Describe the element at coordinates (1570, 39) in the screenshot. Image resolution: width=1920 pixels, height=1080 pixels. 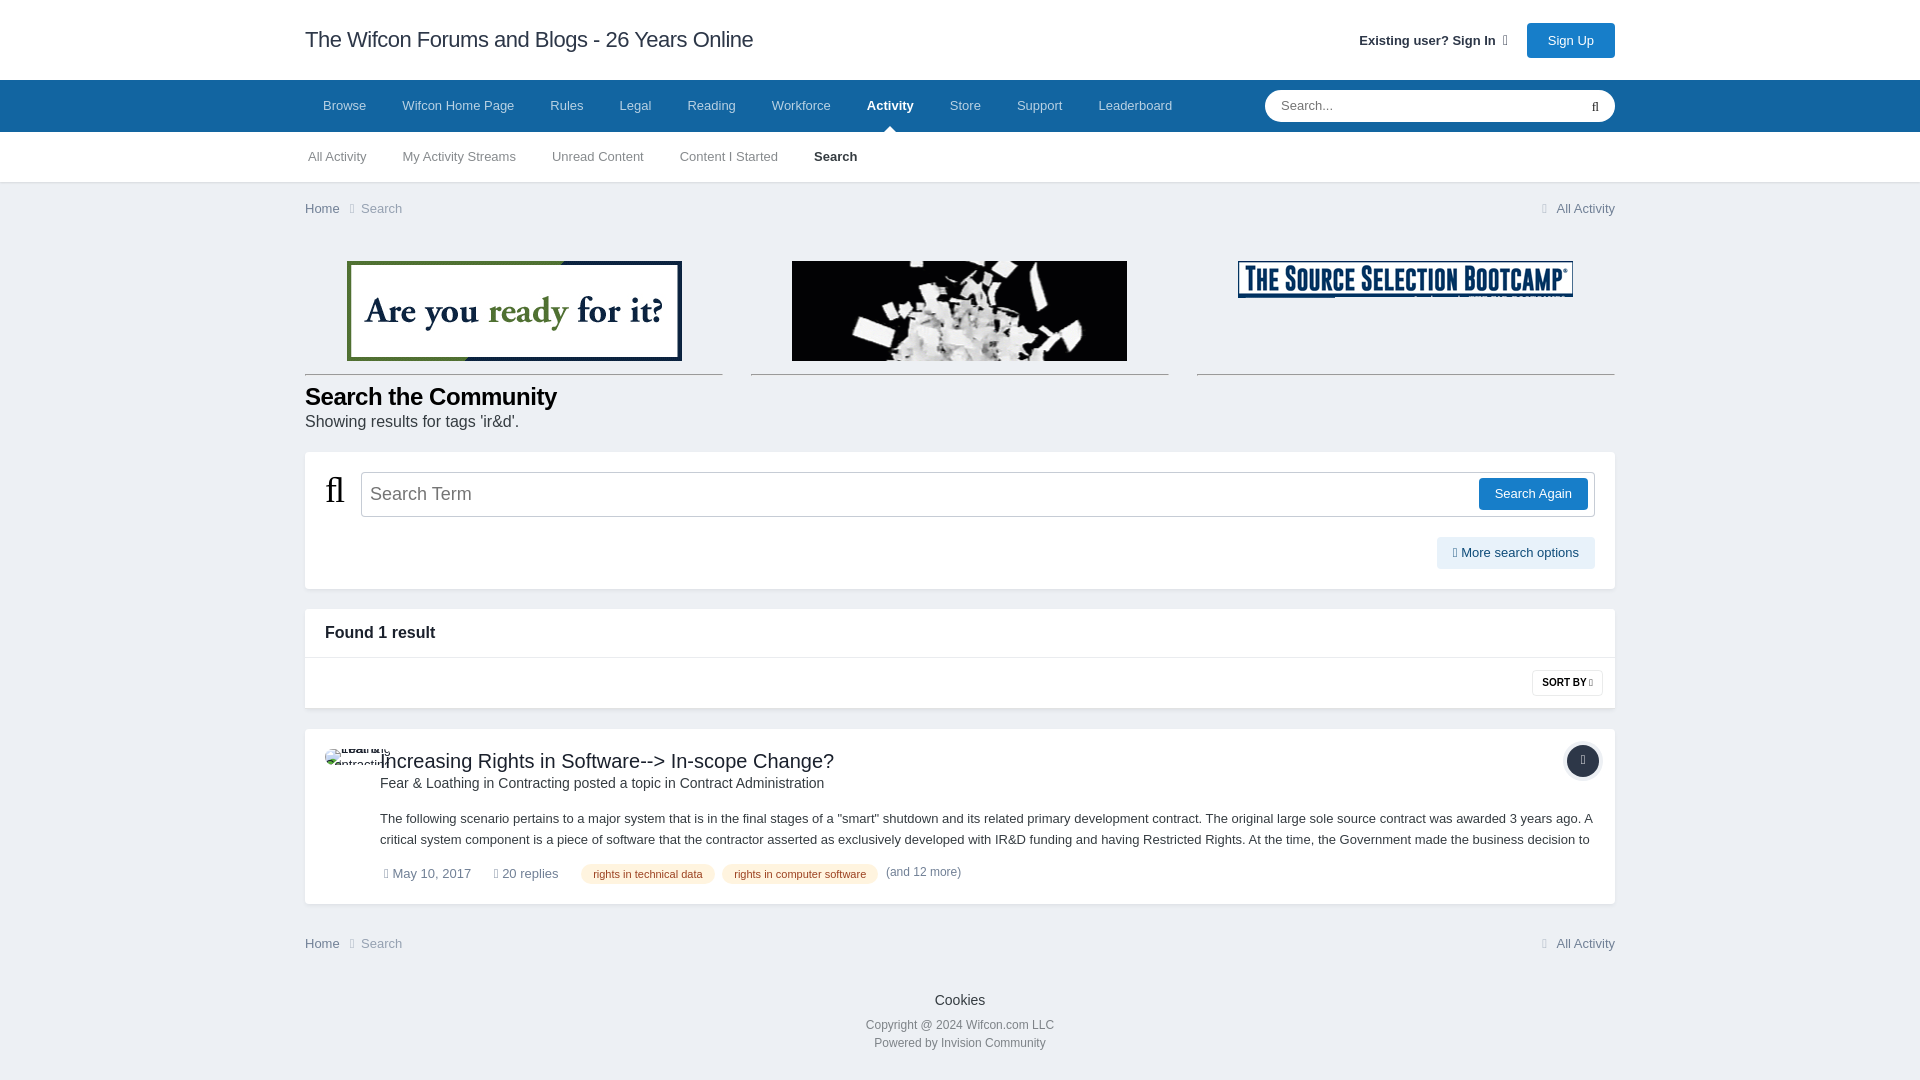
I see `Sign Up` at that location.